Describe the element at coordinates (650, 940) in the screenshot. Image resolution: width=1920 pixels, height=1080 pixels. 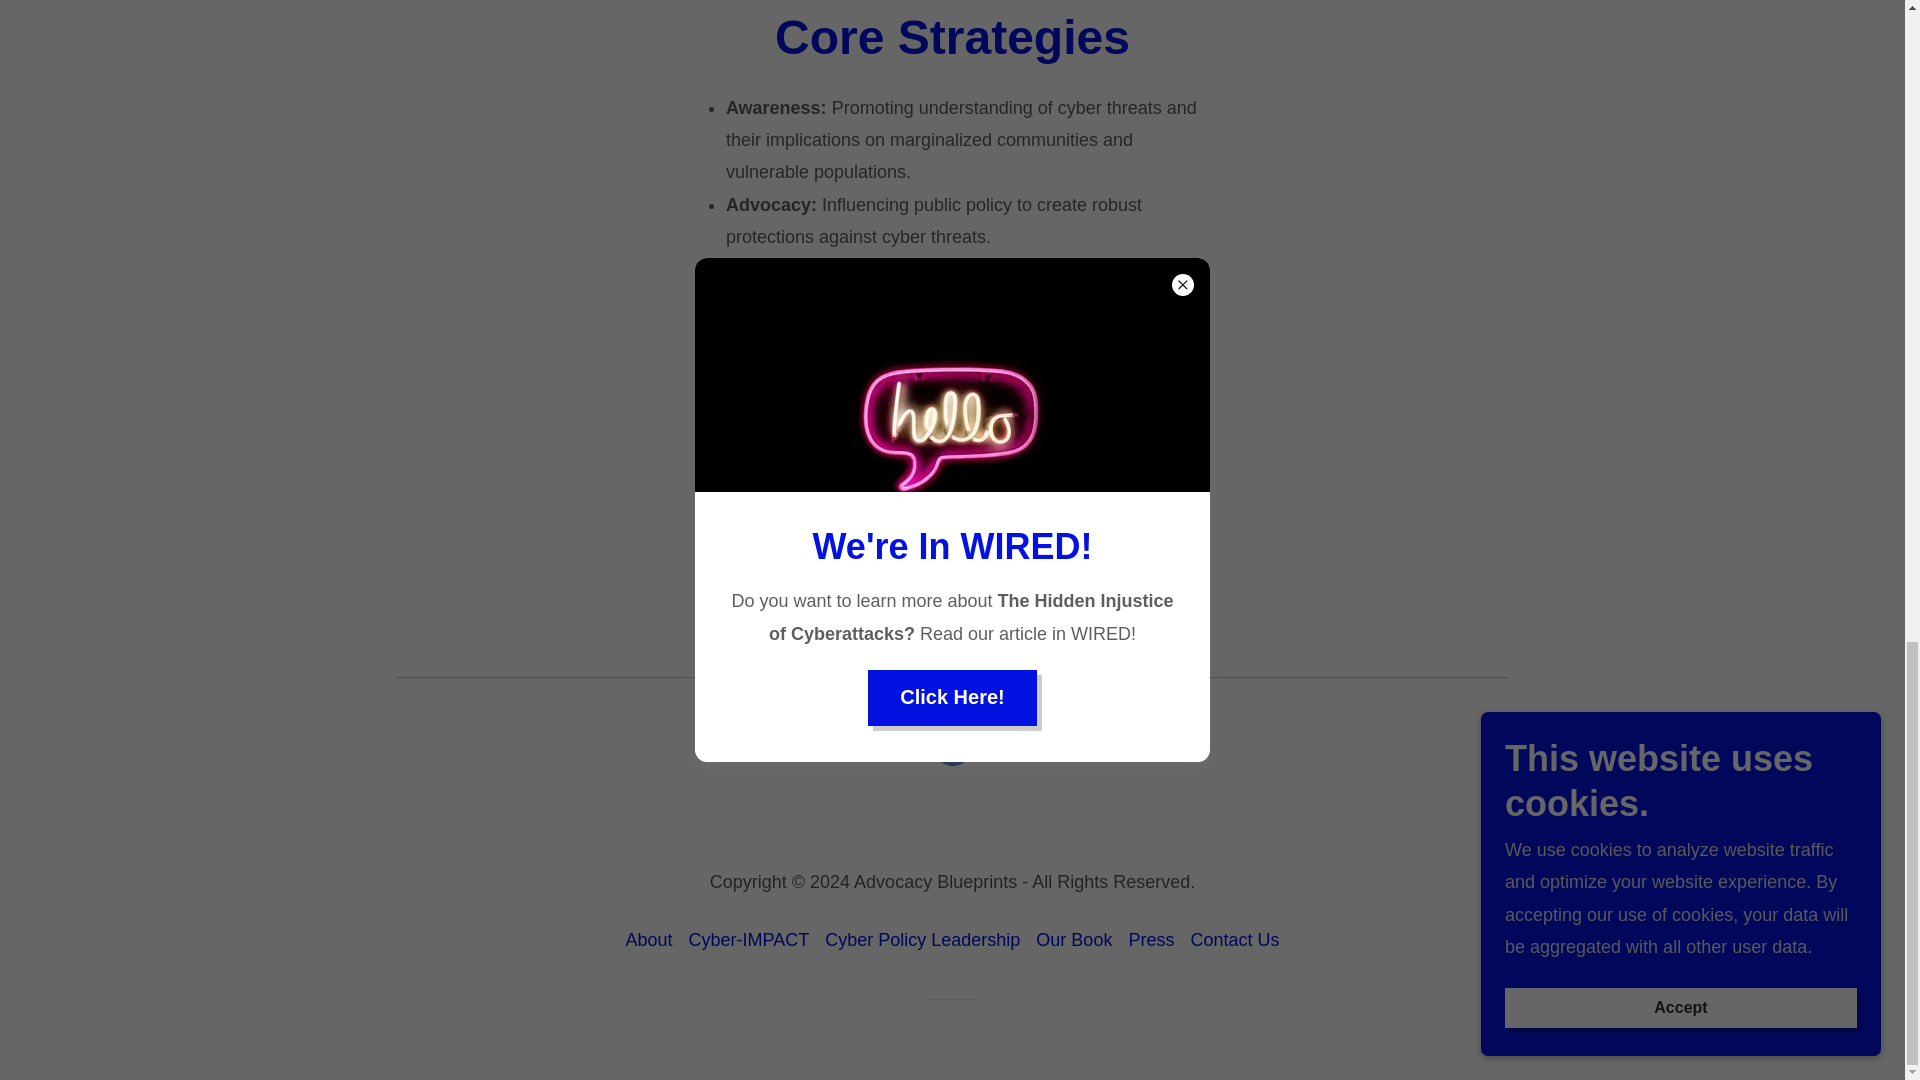
I see `About` at that location.